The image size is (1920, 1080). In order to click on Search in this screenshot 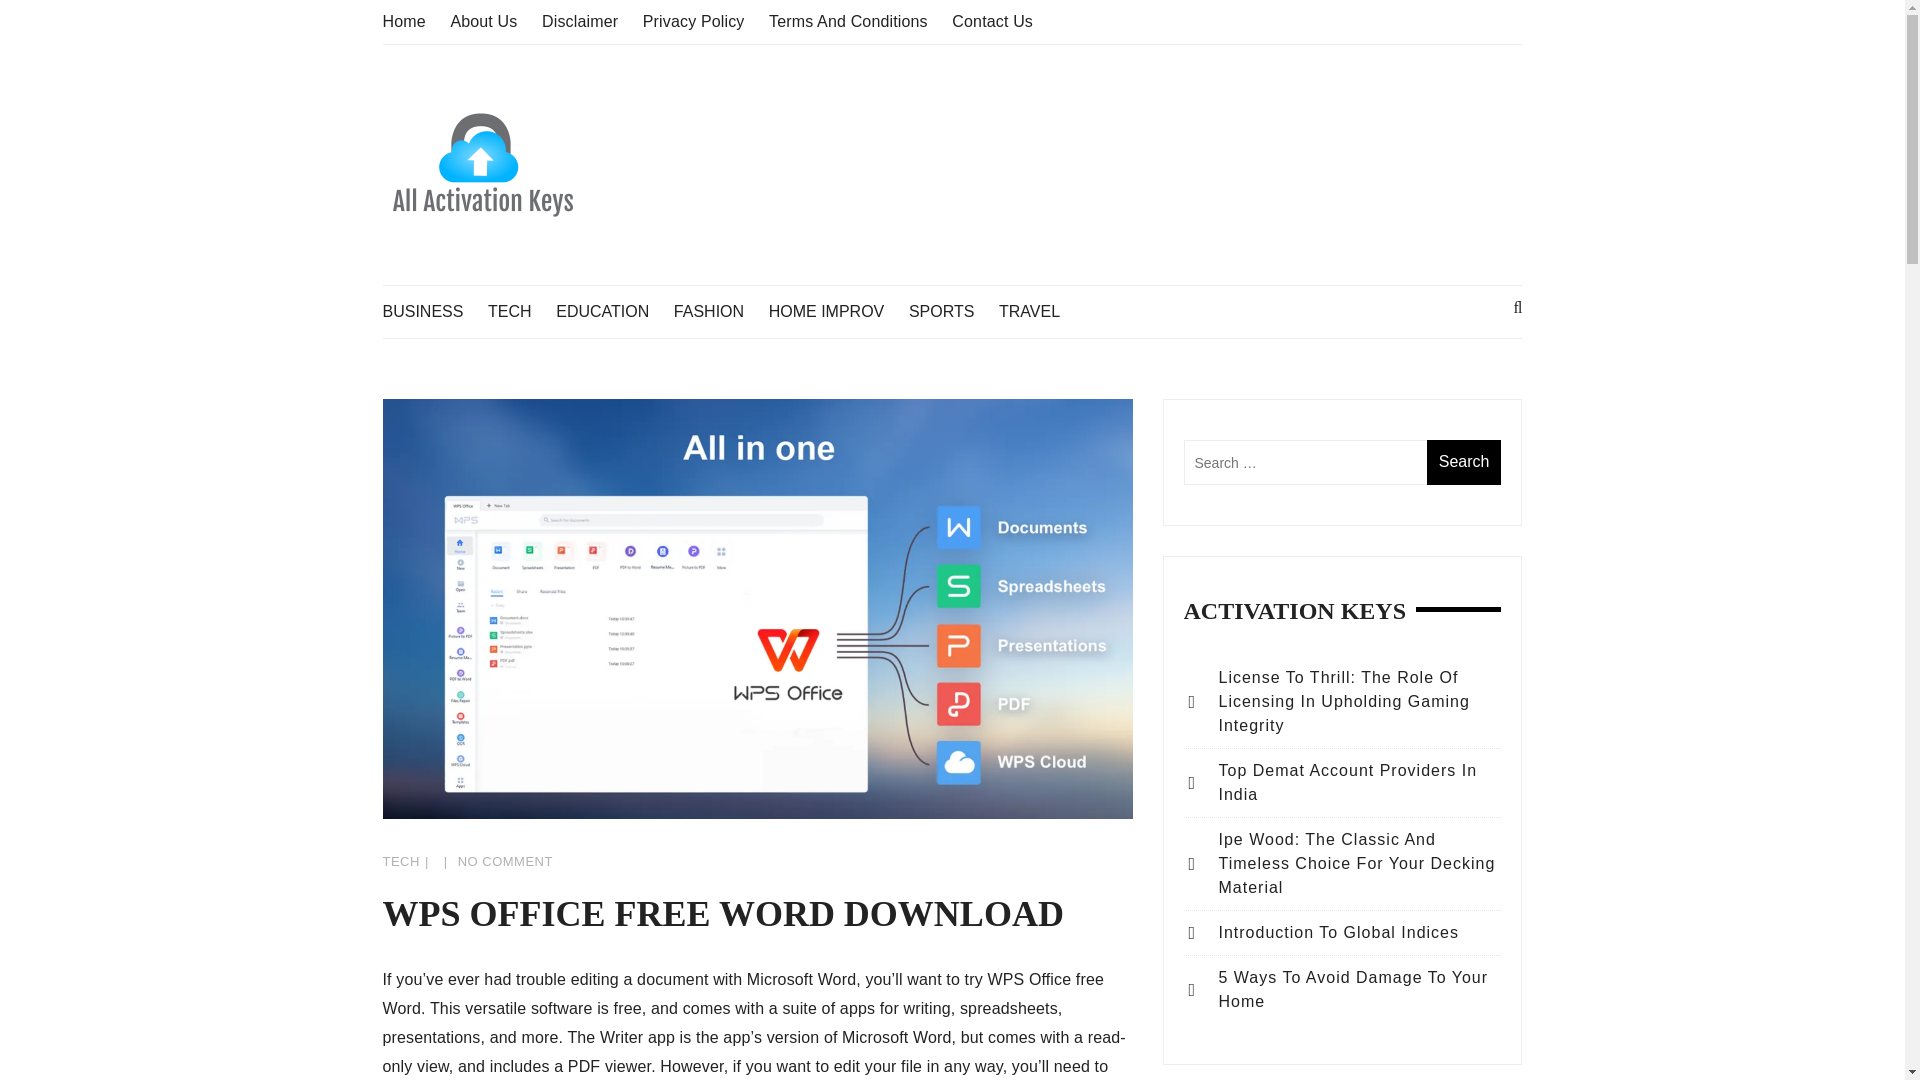, I will do `click(1464, 462)`.